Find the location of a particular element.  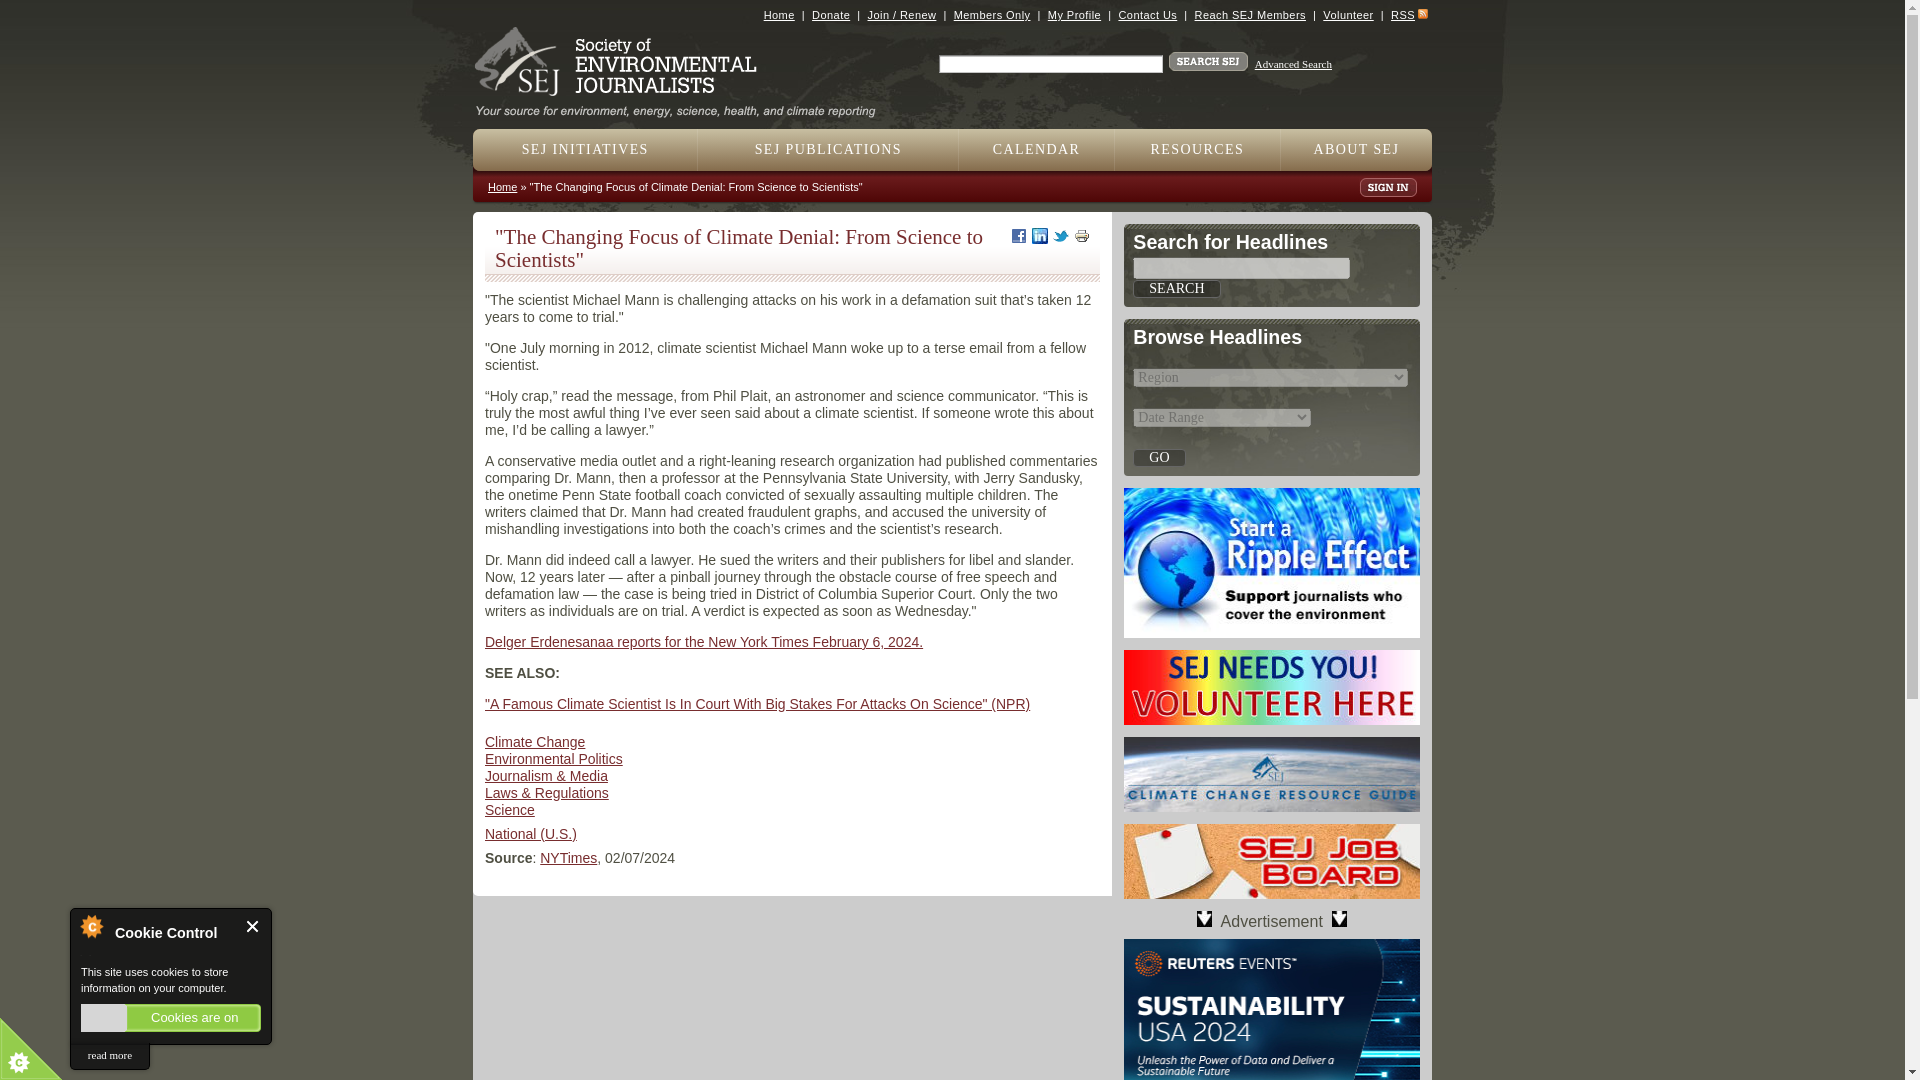

My Profile is located at coordinates (1074, 14).